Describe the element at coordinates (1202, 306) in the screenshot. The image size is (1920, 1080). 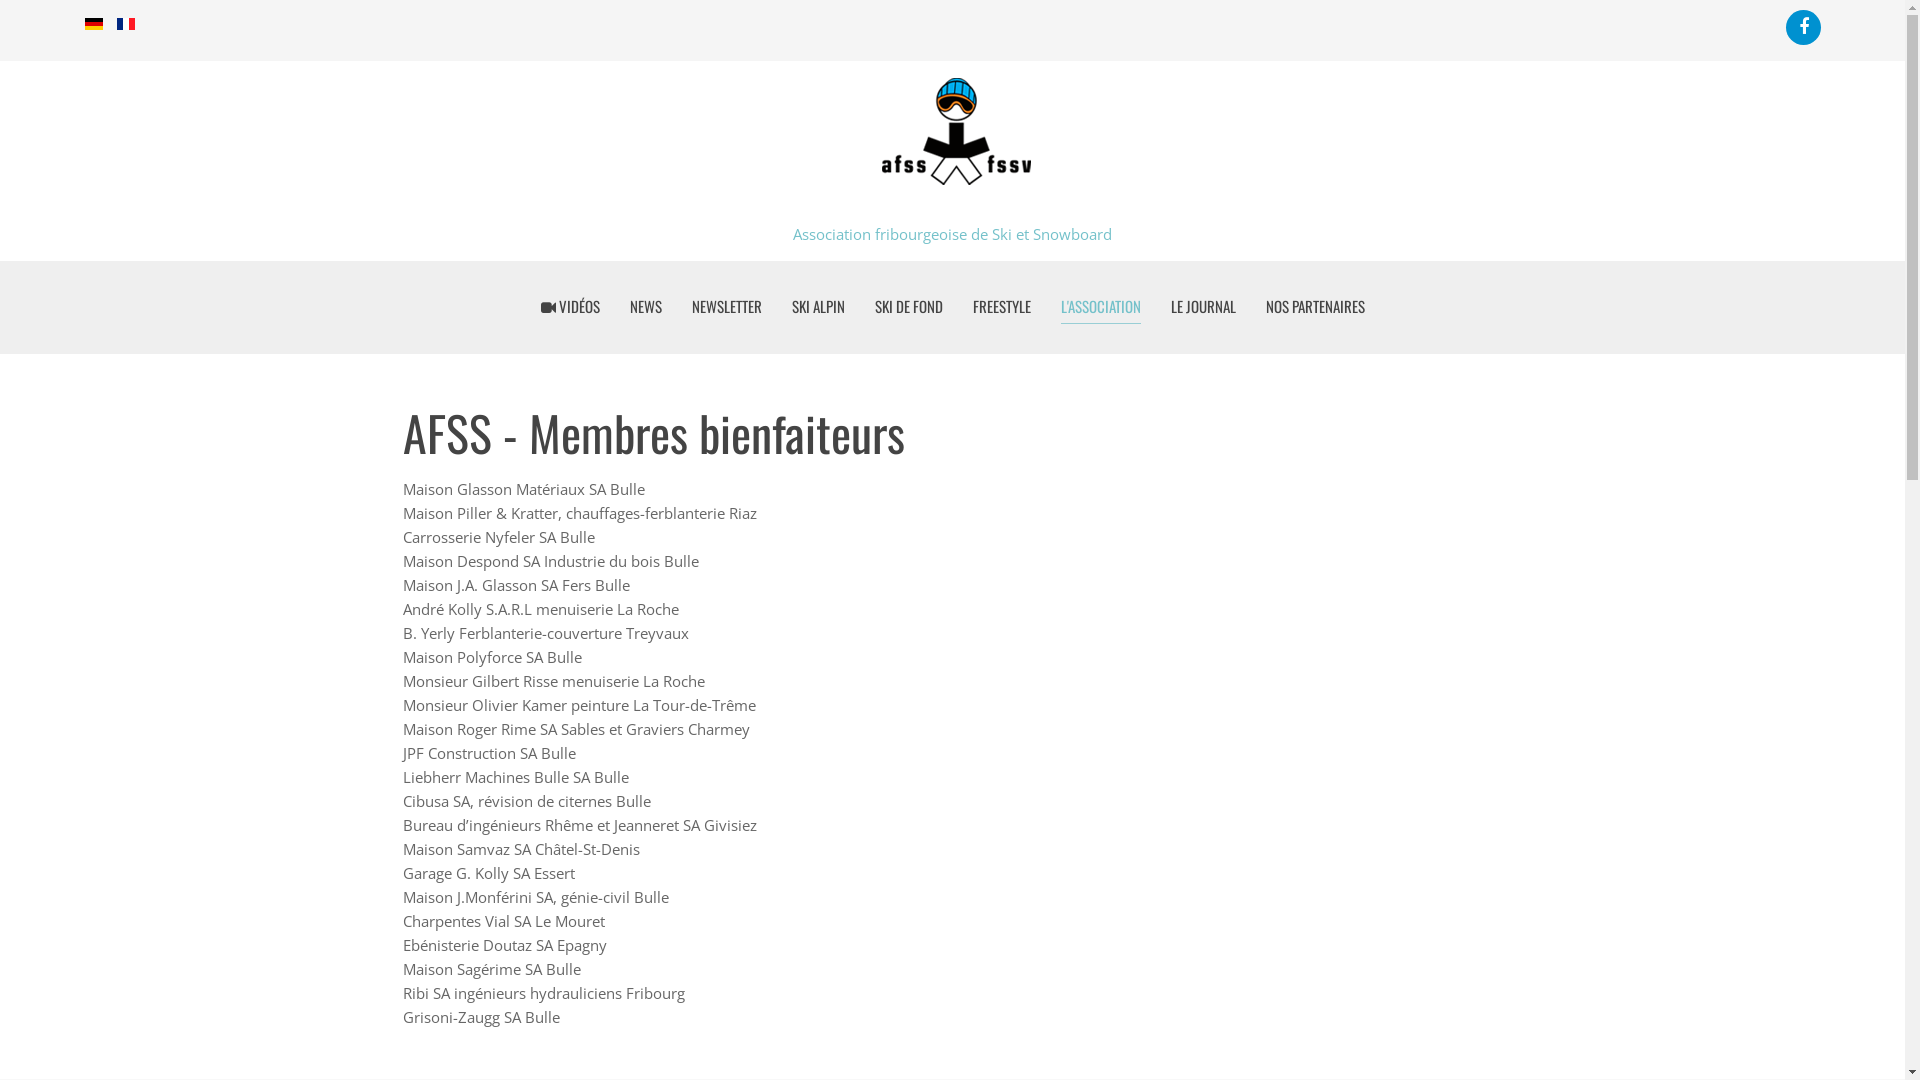
I see `LE JOURNAL` at that location.